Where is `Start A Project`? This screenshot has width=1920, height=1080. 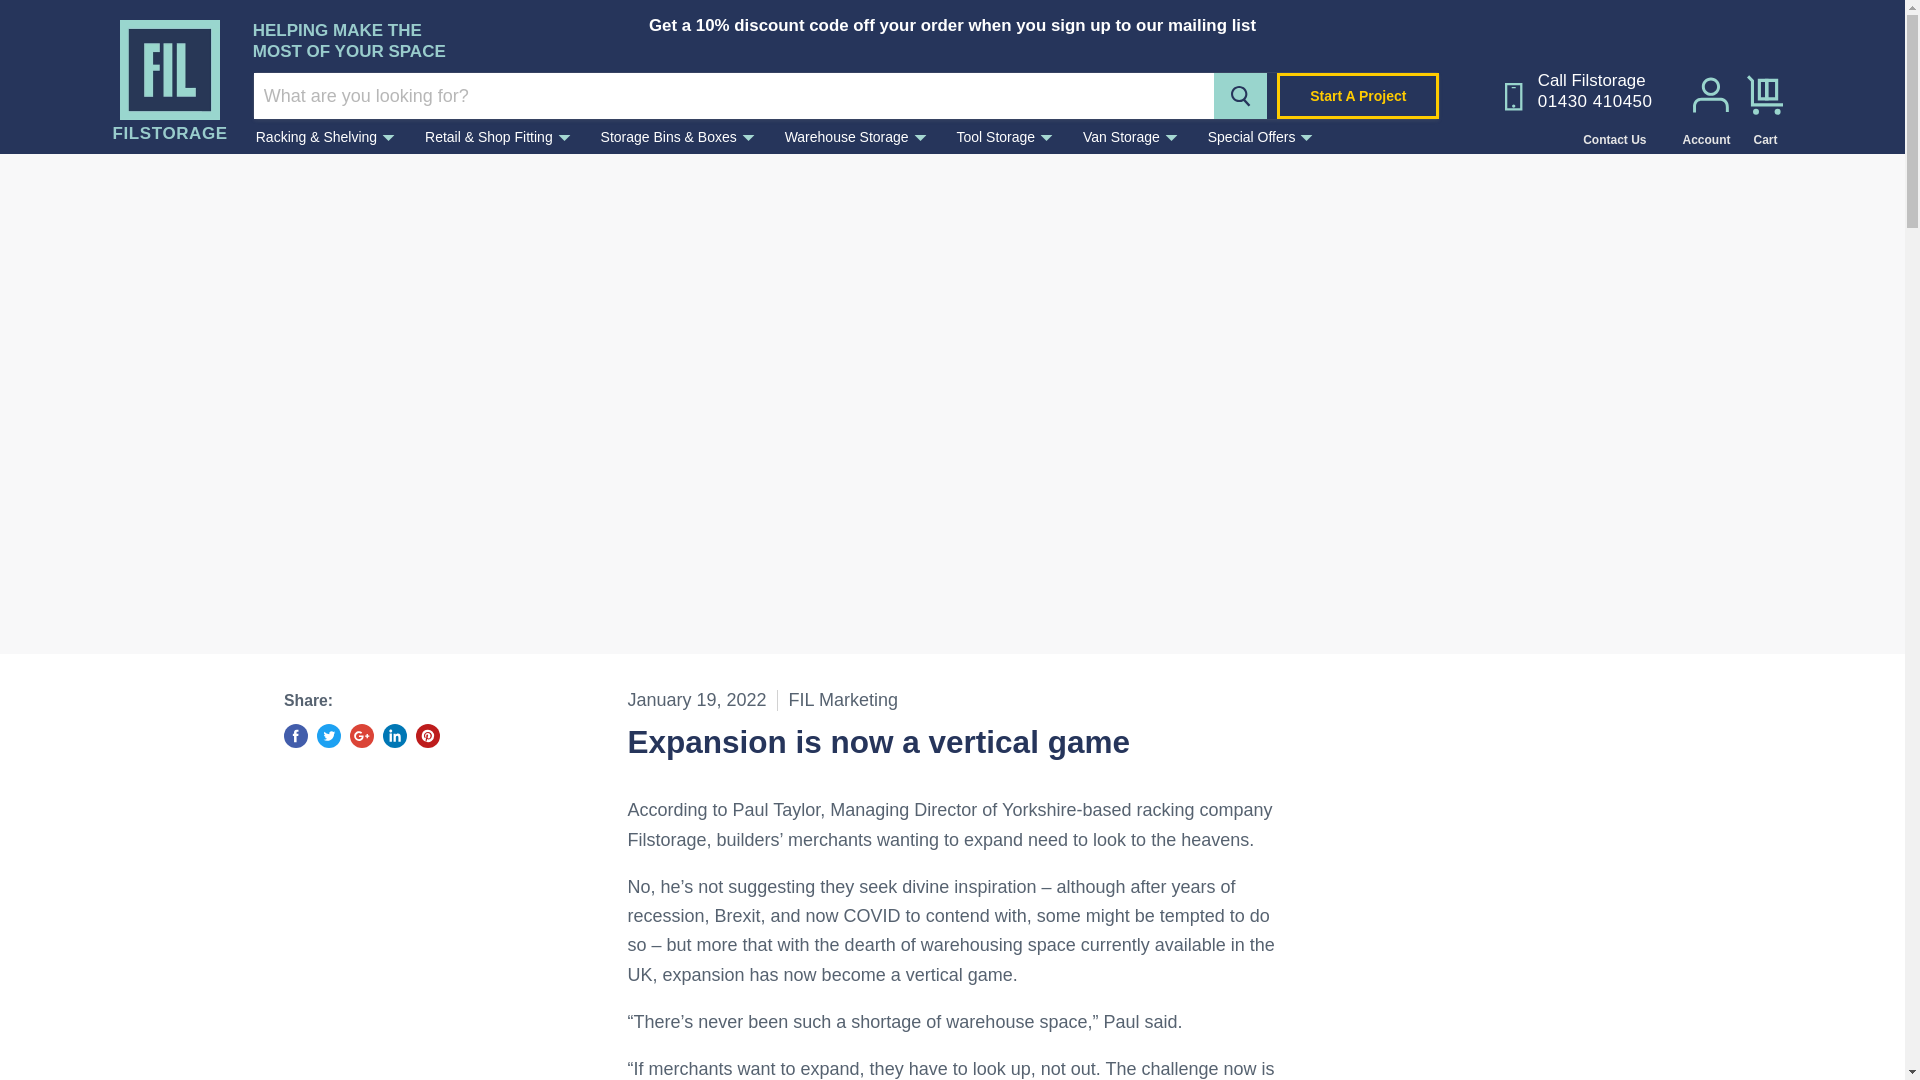 Start A Project is located at coordinates (1357, 96).